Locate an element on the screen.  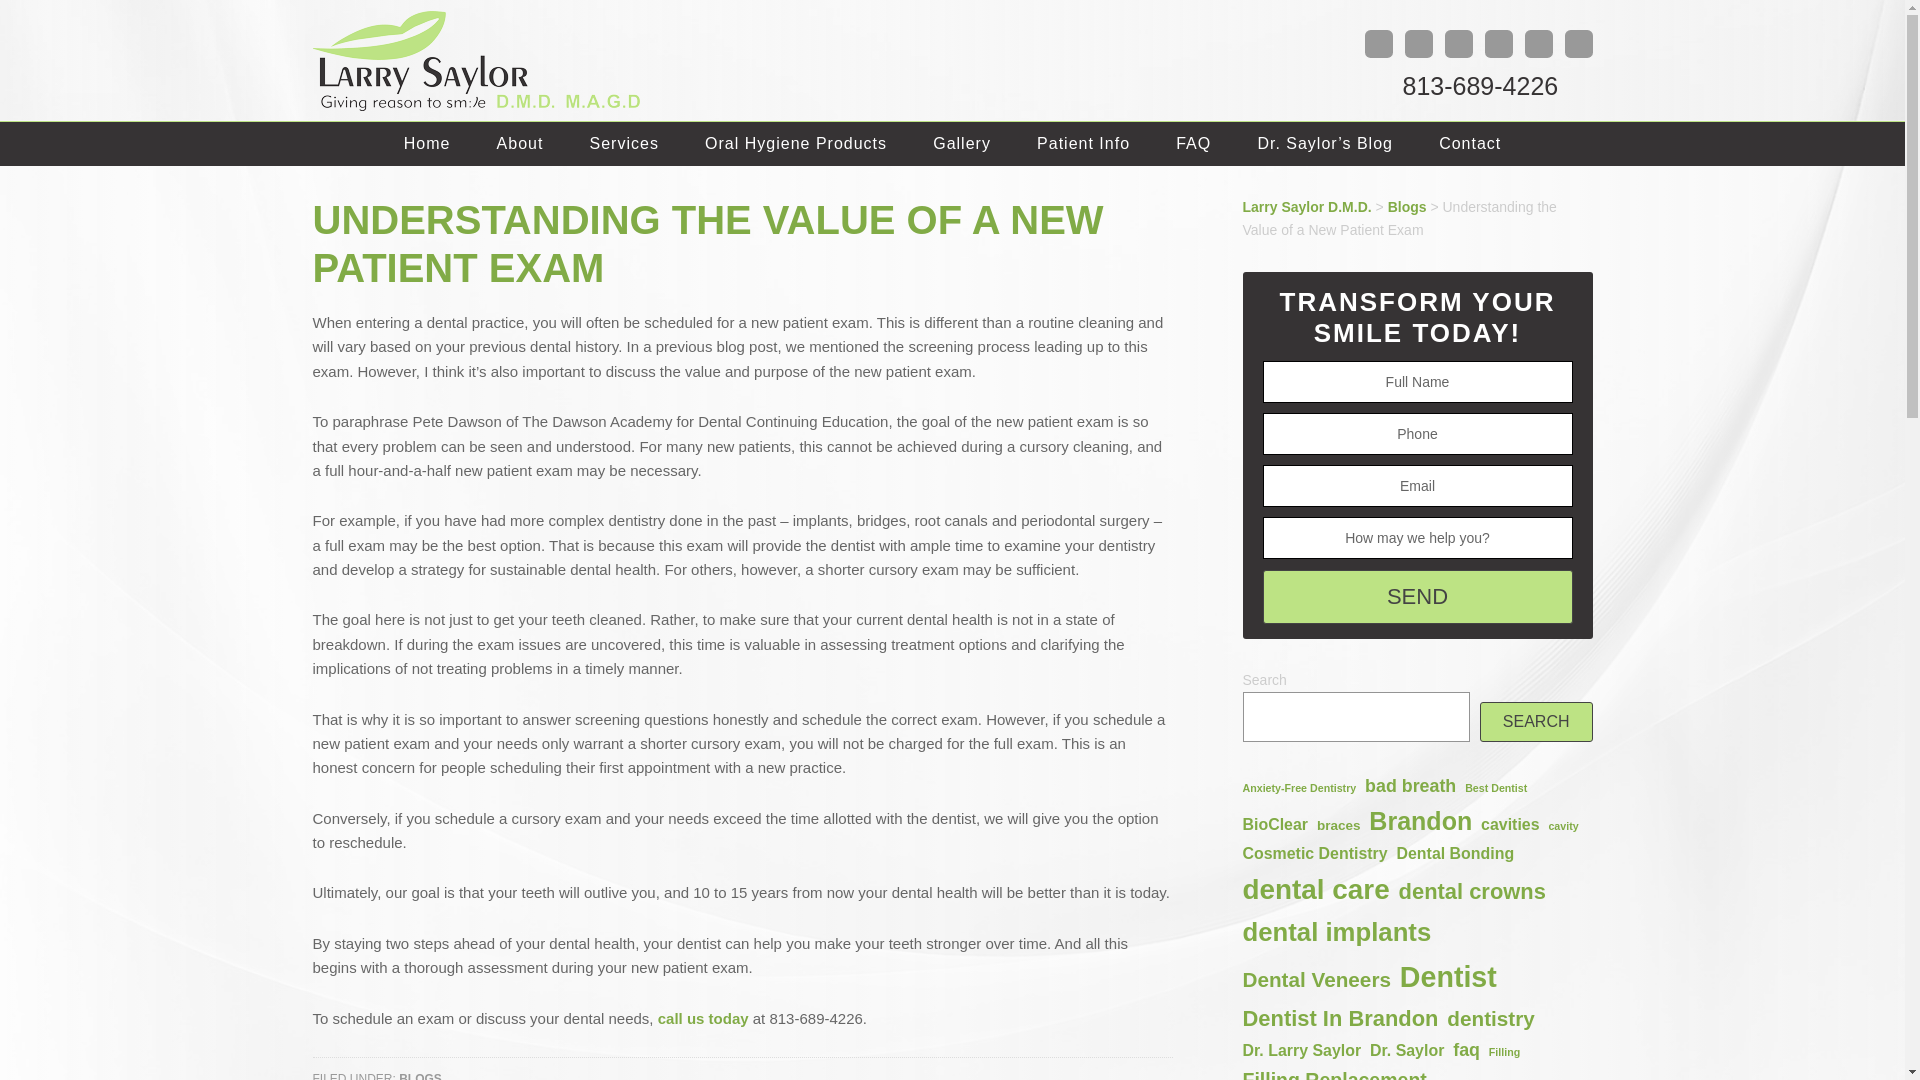
About is located at coordinates (520, 144).